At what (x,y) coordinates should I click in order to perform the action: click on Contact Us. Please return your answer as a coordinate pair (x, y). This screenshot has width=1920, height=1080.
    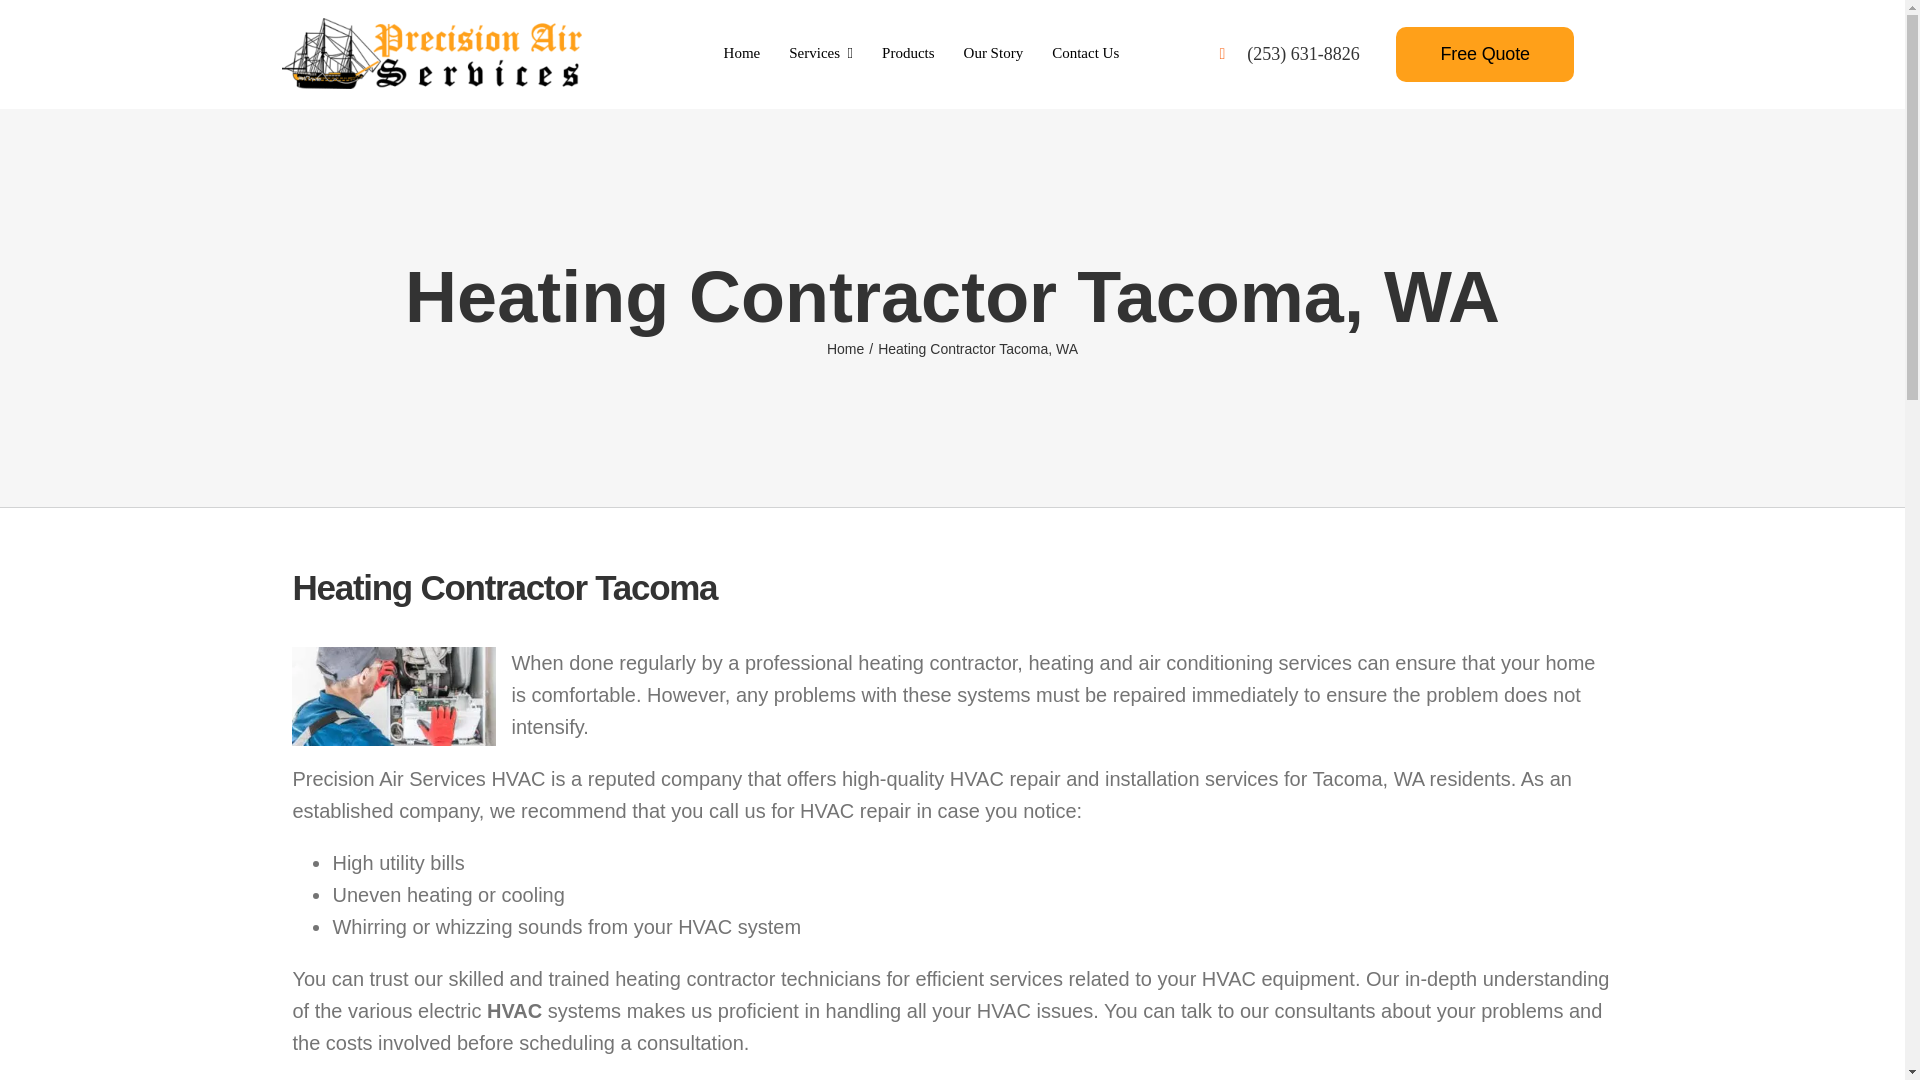
    Looking at the image, I should click on (1086, 54).